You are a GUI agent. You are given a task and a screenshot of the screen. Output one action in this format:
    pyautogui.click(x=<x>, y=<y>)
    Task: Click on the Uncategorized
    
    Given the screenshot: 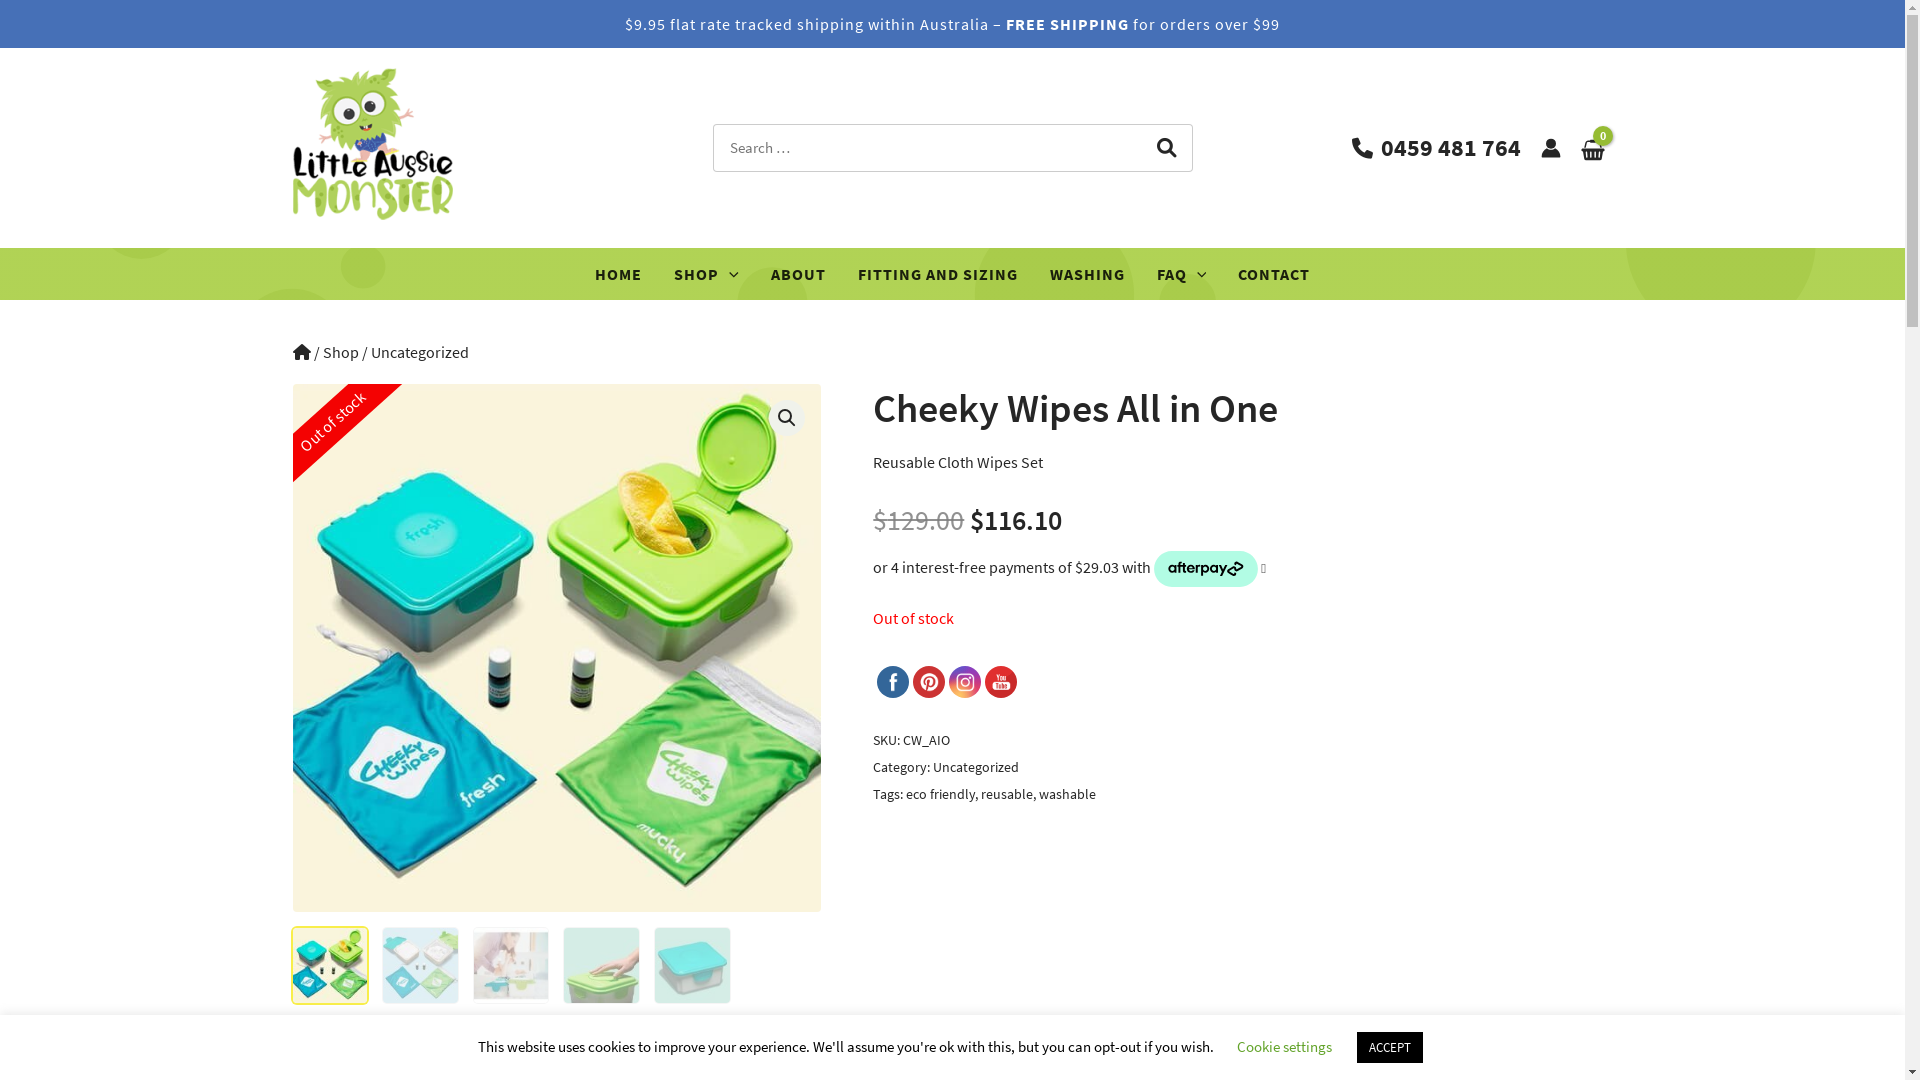 What is the action you would take?
    pyautogui.click(x=976, y=767)
    